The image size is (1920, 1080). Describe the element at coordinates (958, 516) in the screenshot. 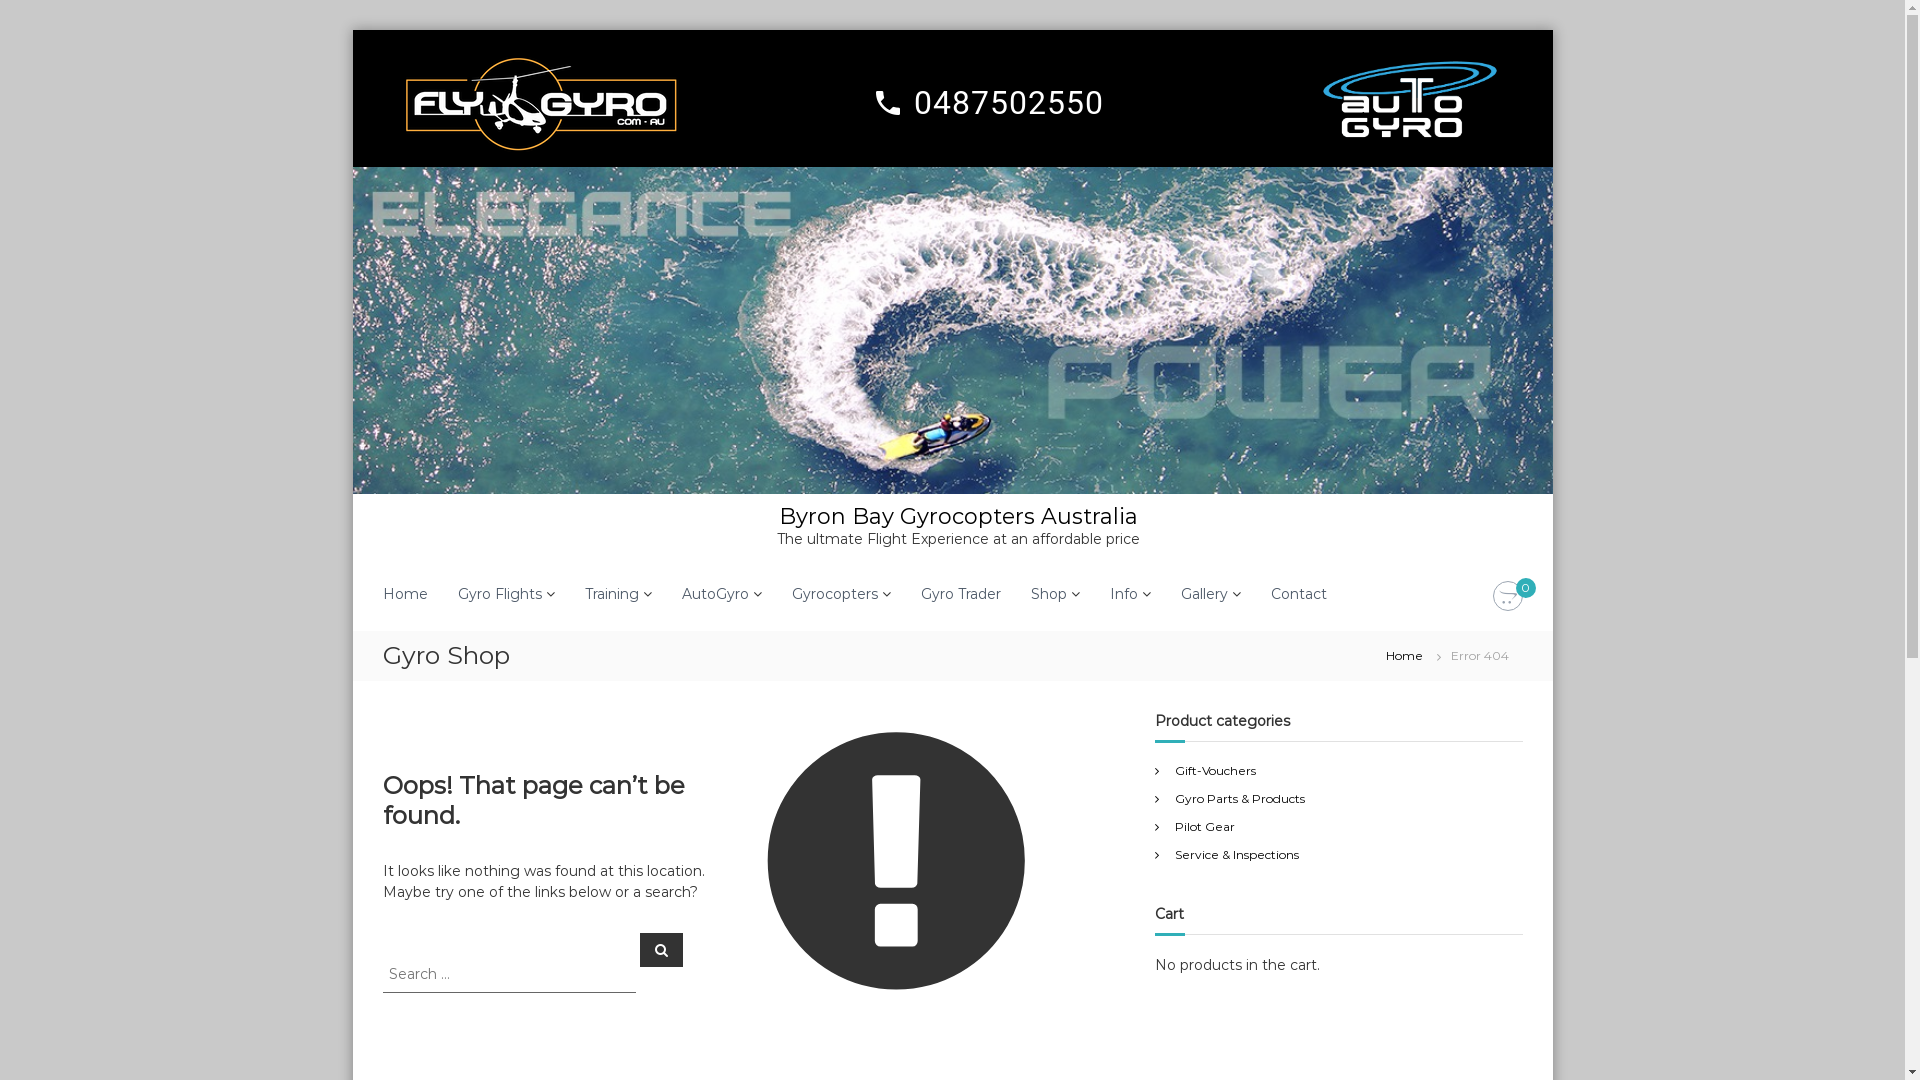

I see `Byron Bay Gyrocopters Australia` at that location.